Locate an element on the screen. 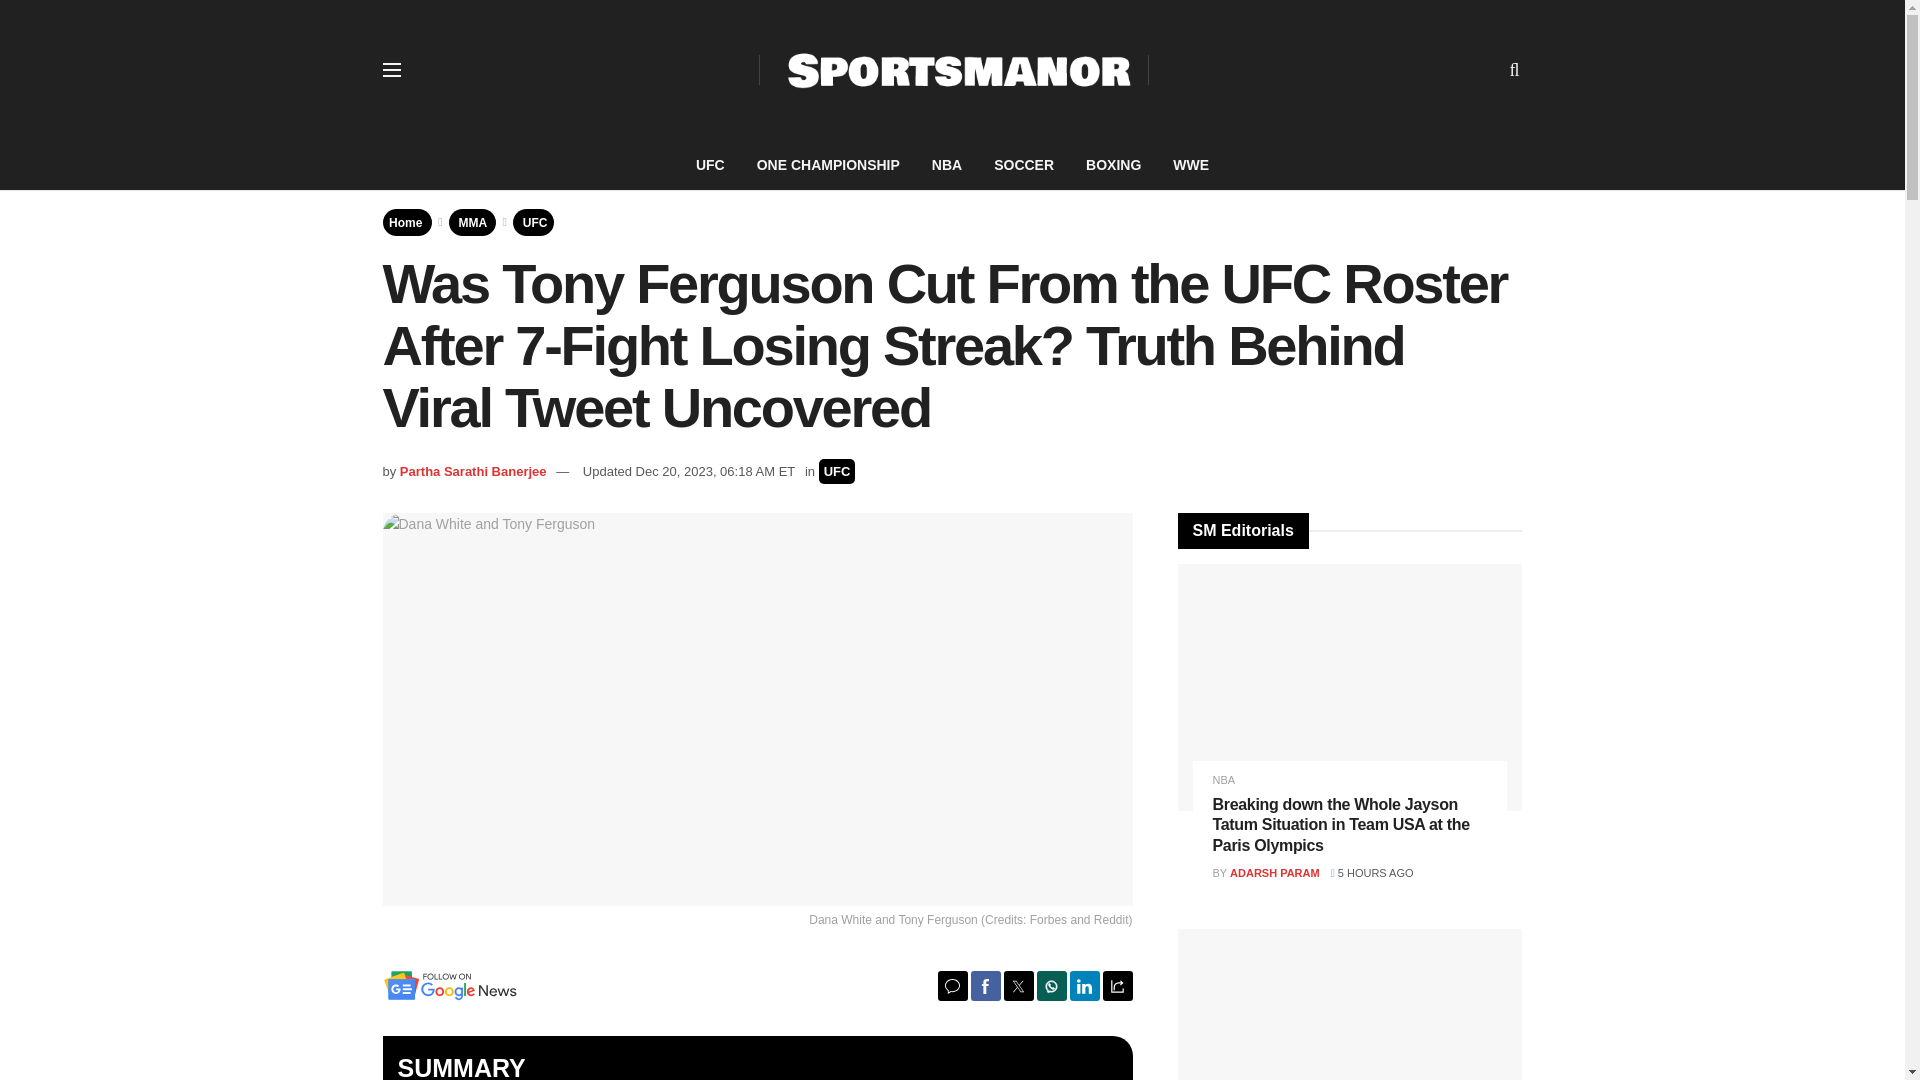 The image size is (1920, 1080). UFC is located at coordinates (534, 221).